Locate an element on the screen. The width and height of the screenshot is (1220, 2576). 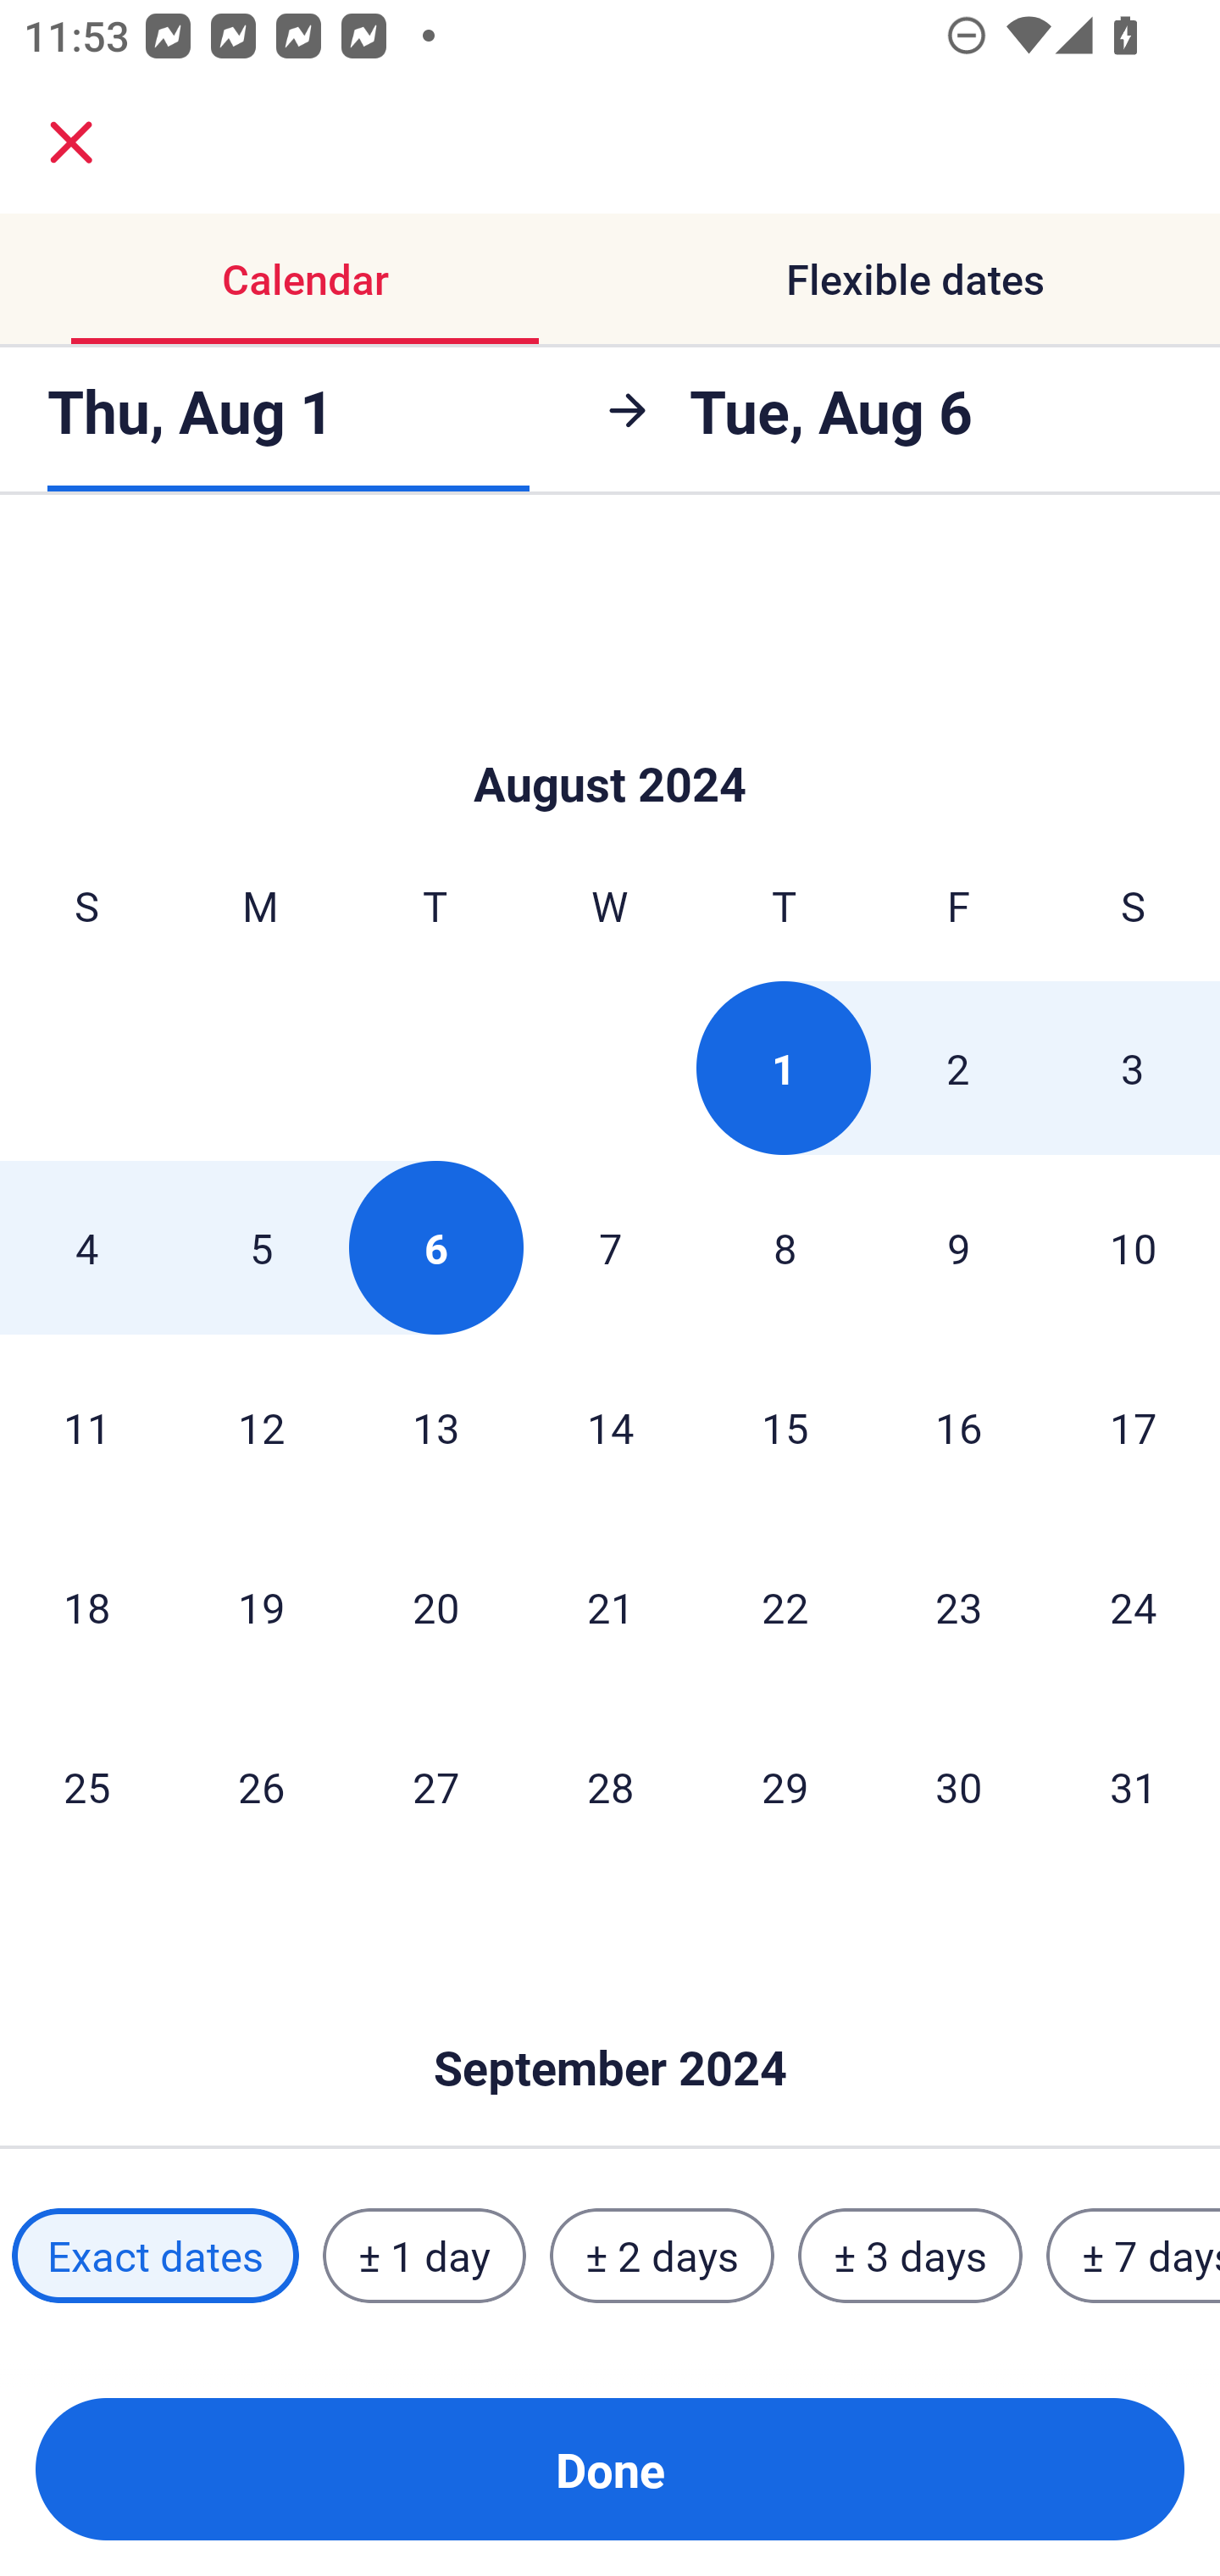
9 Friday, August 9, 2024 is located at coordinates (959, 1247).